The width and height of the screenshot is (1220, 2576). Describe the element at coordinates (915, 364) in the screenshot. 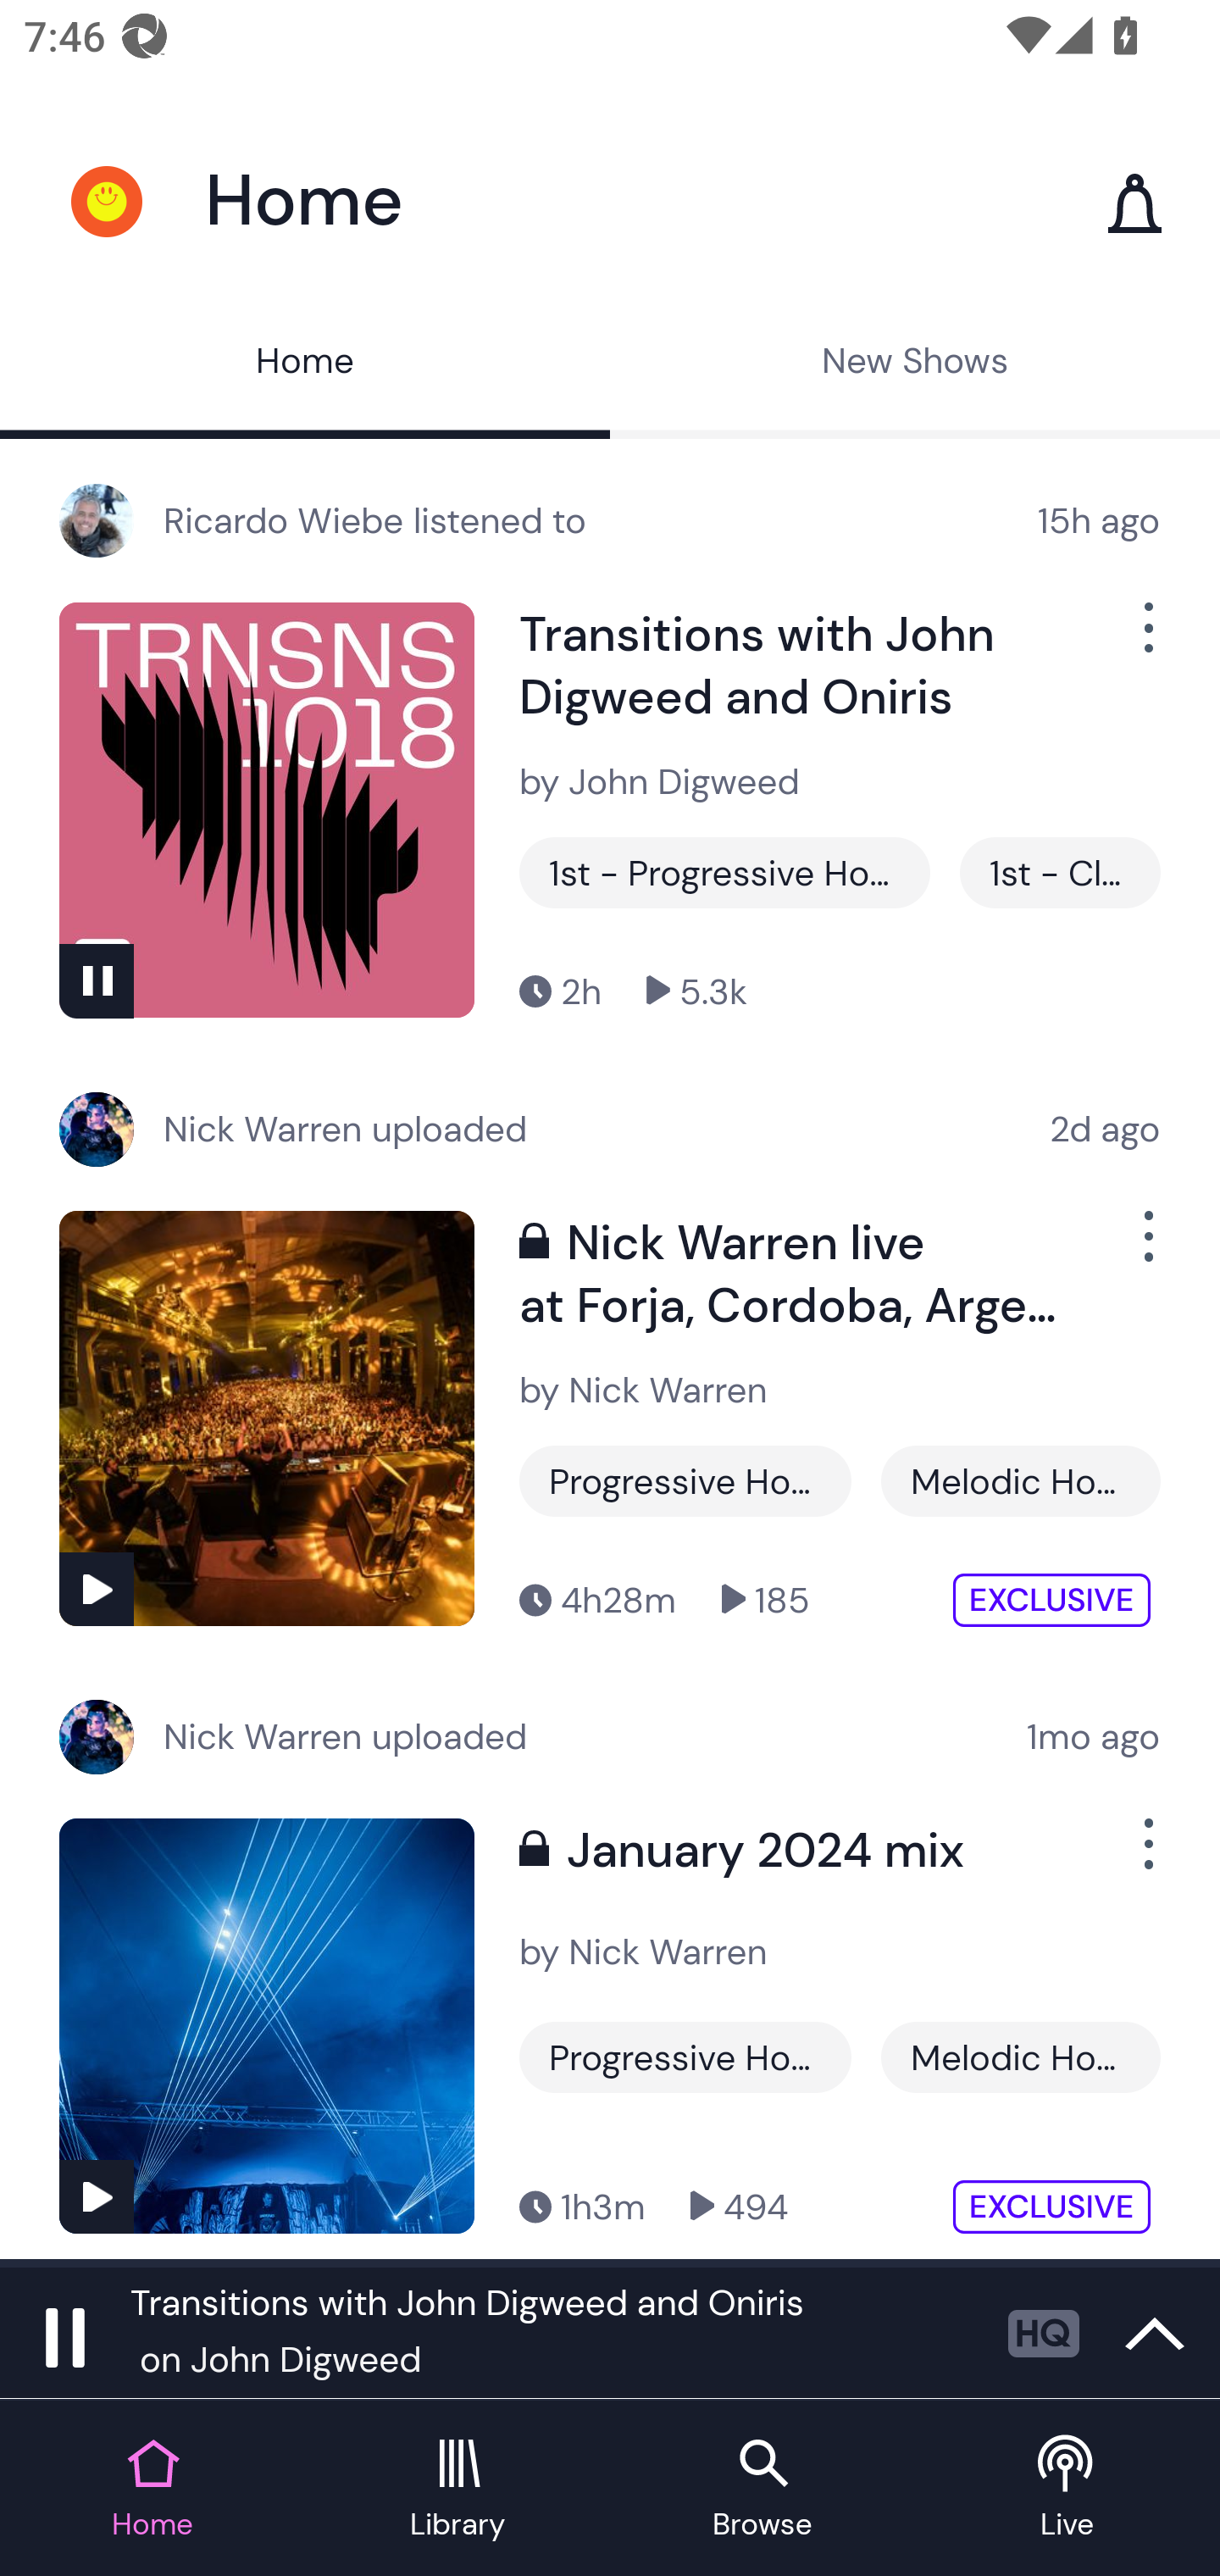

I see `New Shows` at that location.